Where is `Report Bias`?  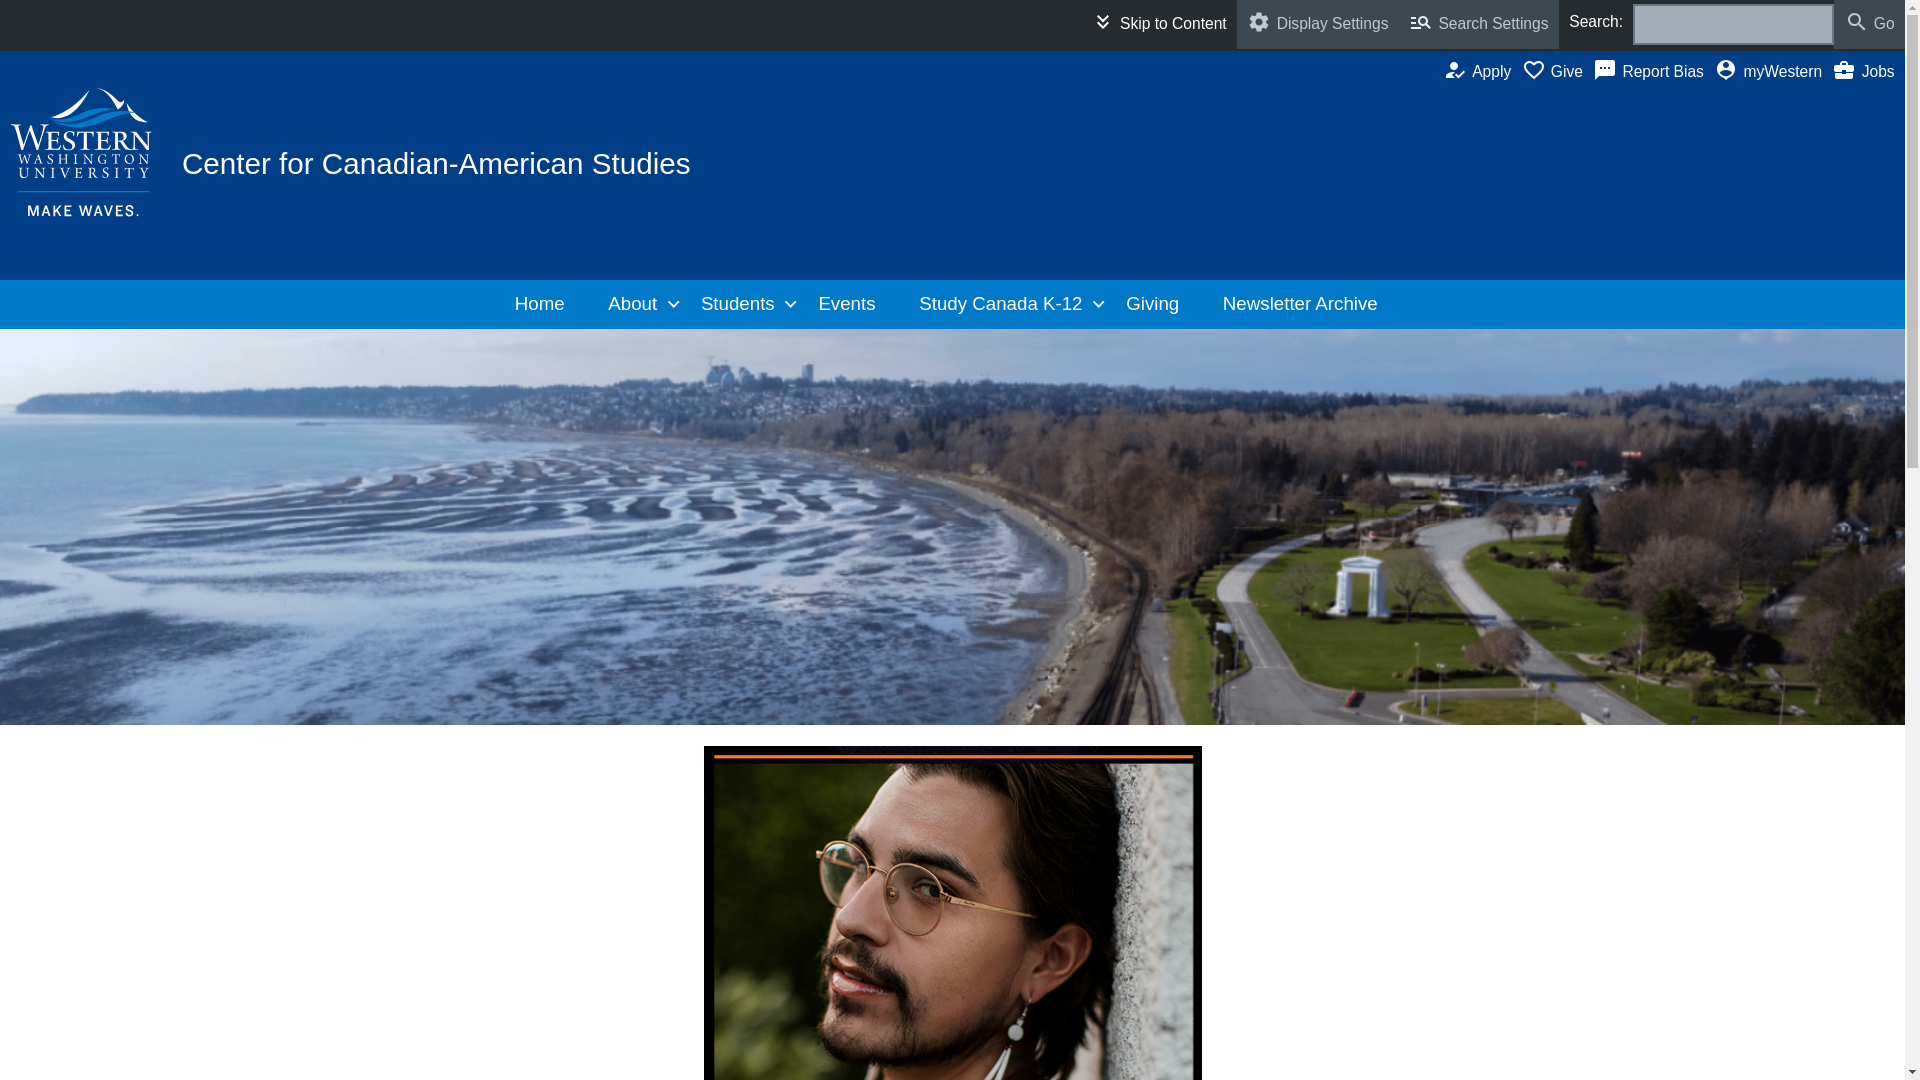
Report Bias is located at coordinates (1654, 72).